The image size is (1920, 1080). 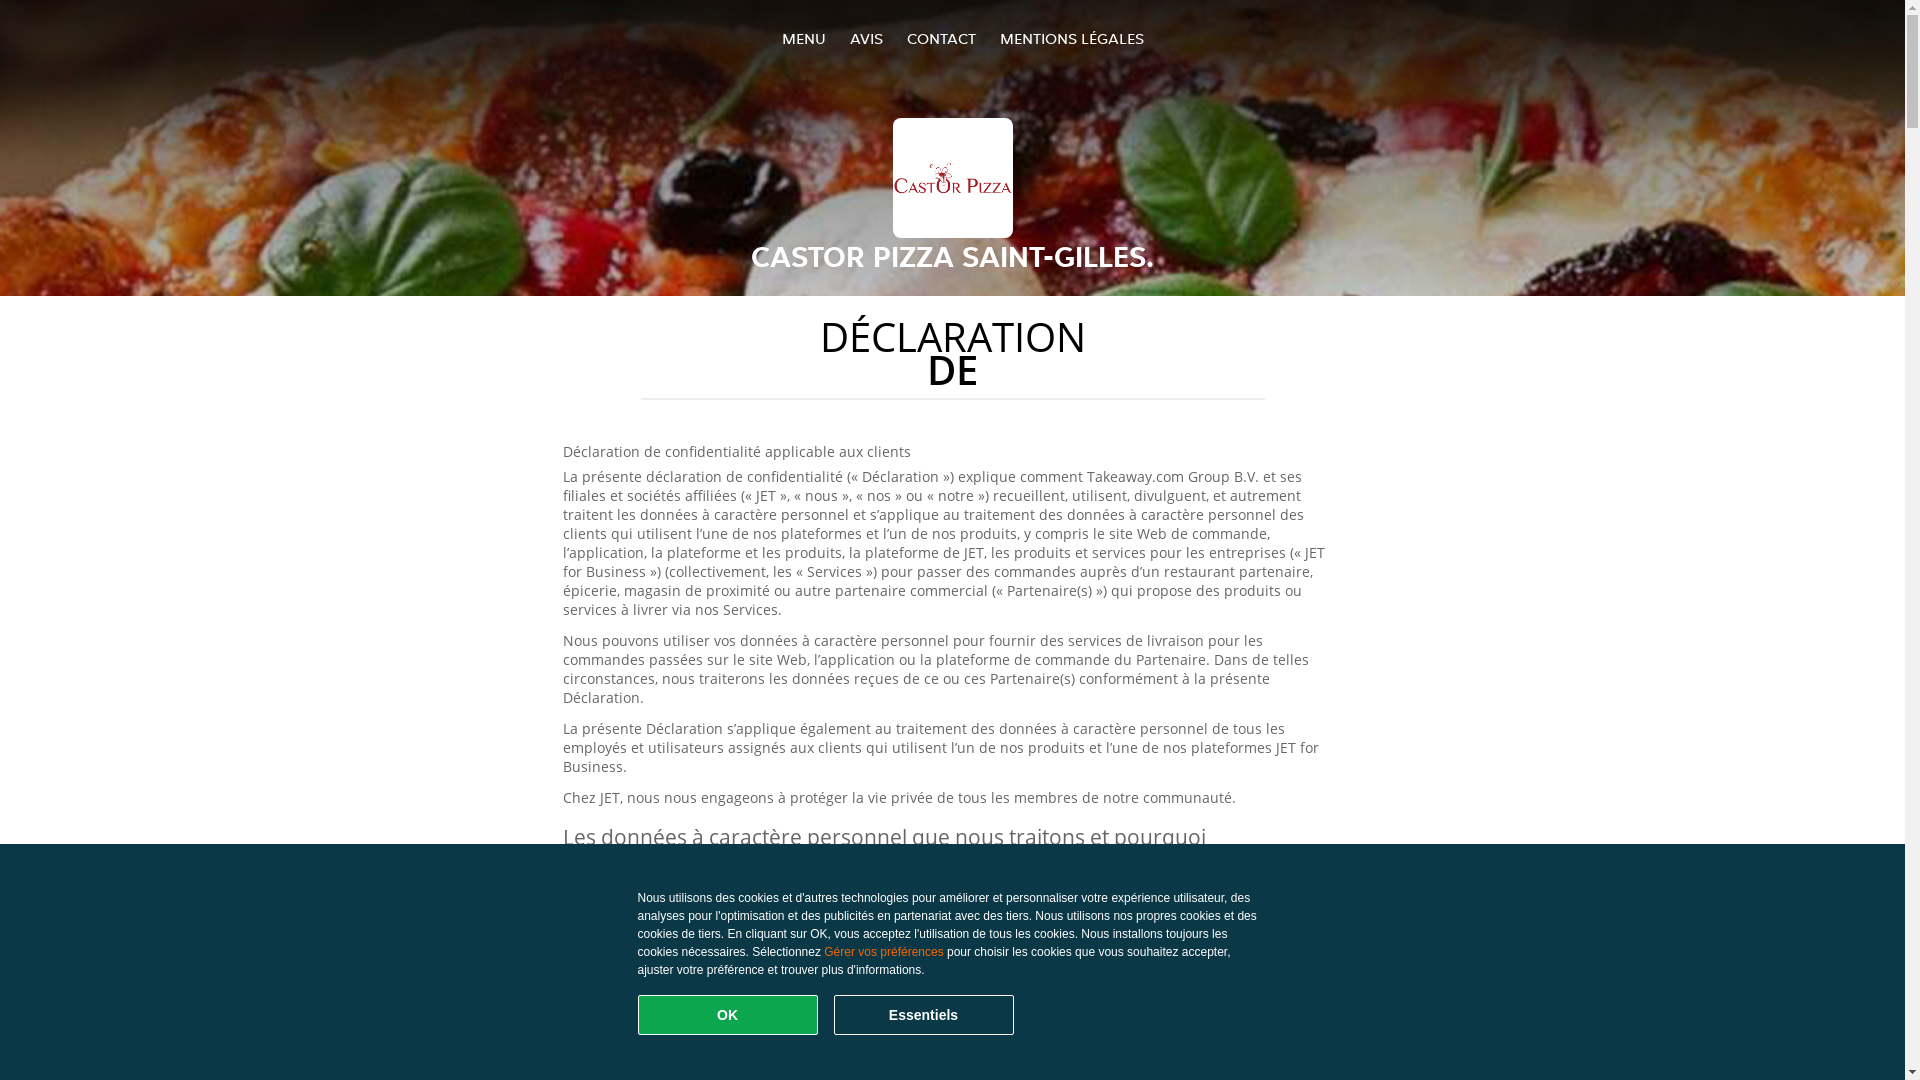 What do you see at coordinates (728, 1015) in the screenshot?
I see `OK` at bounding box center [728, 1015].